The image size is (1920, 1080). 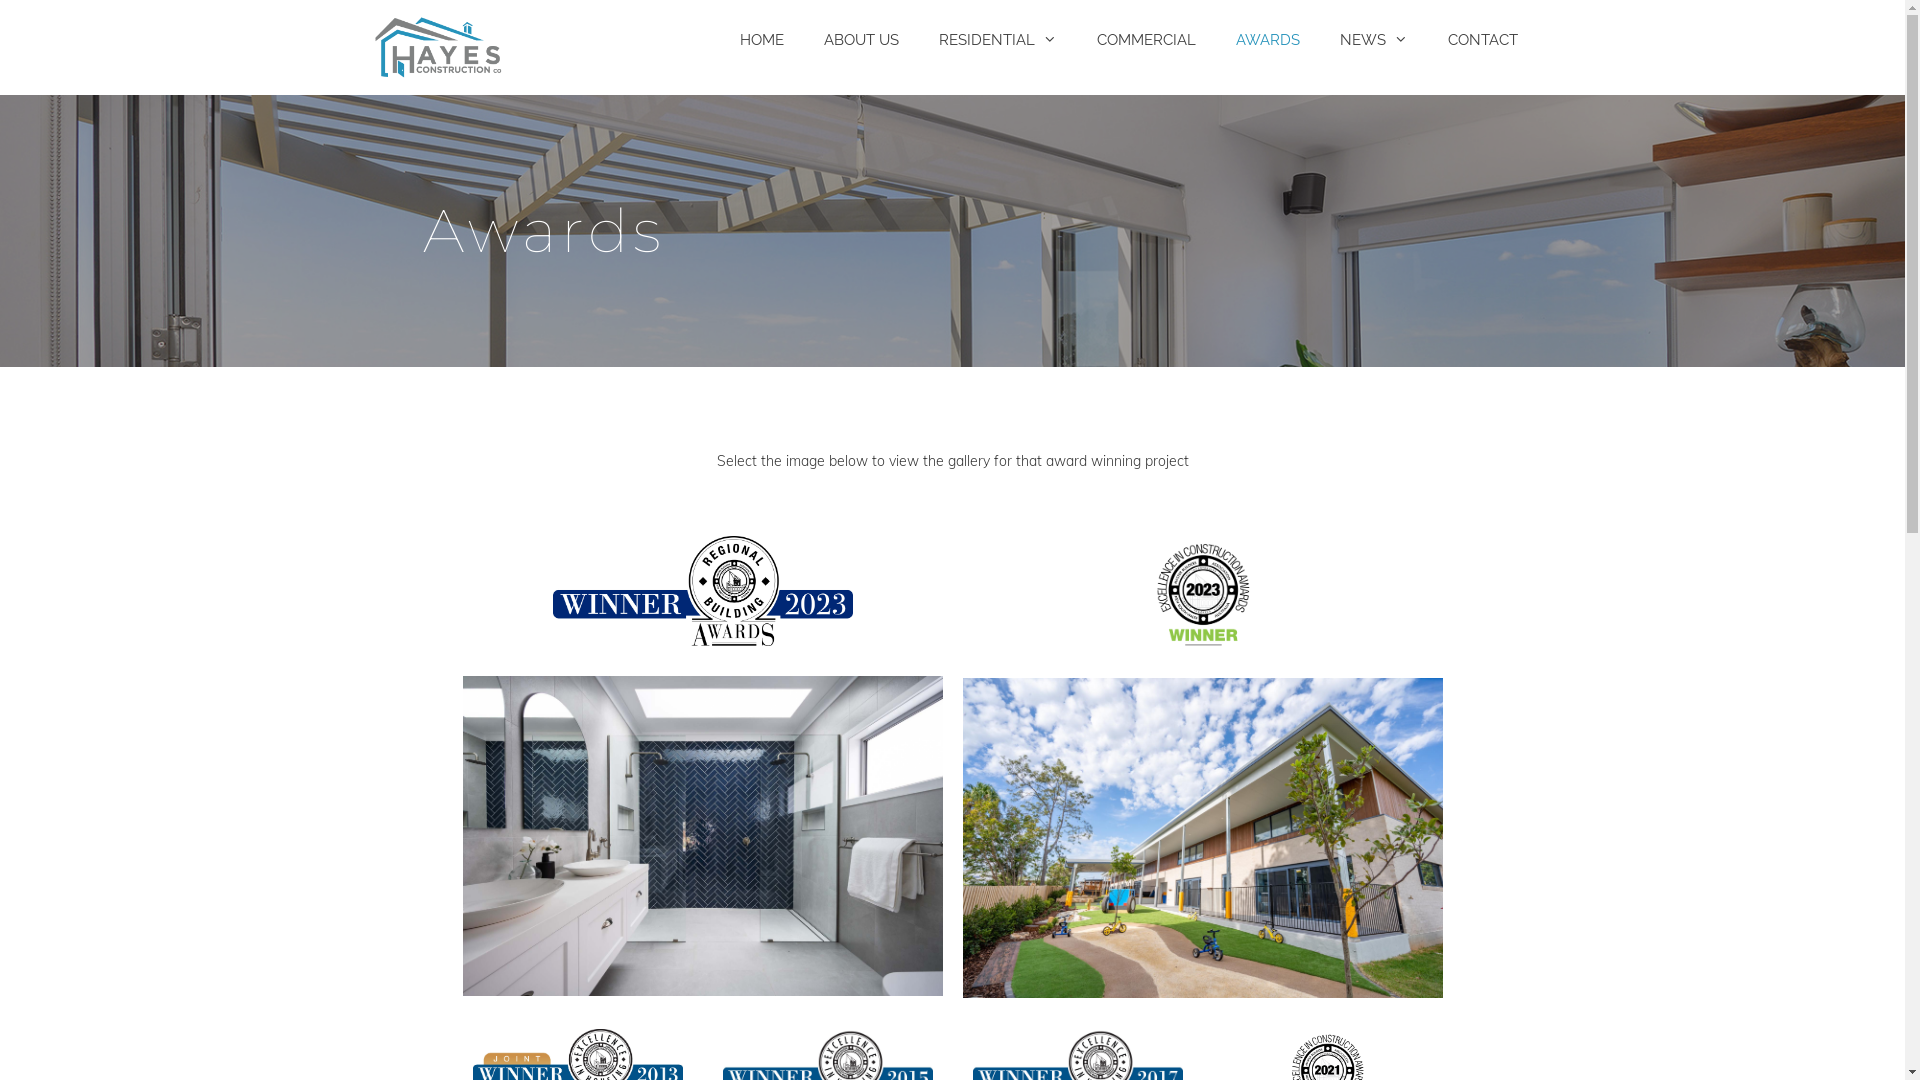 What do you see at coordinates (997, 40) in the screenshot?
I see `RESIDENTIAL` at bounding box center [997, 40].